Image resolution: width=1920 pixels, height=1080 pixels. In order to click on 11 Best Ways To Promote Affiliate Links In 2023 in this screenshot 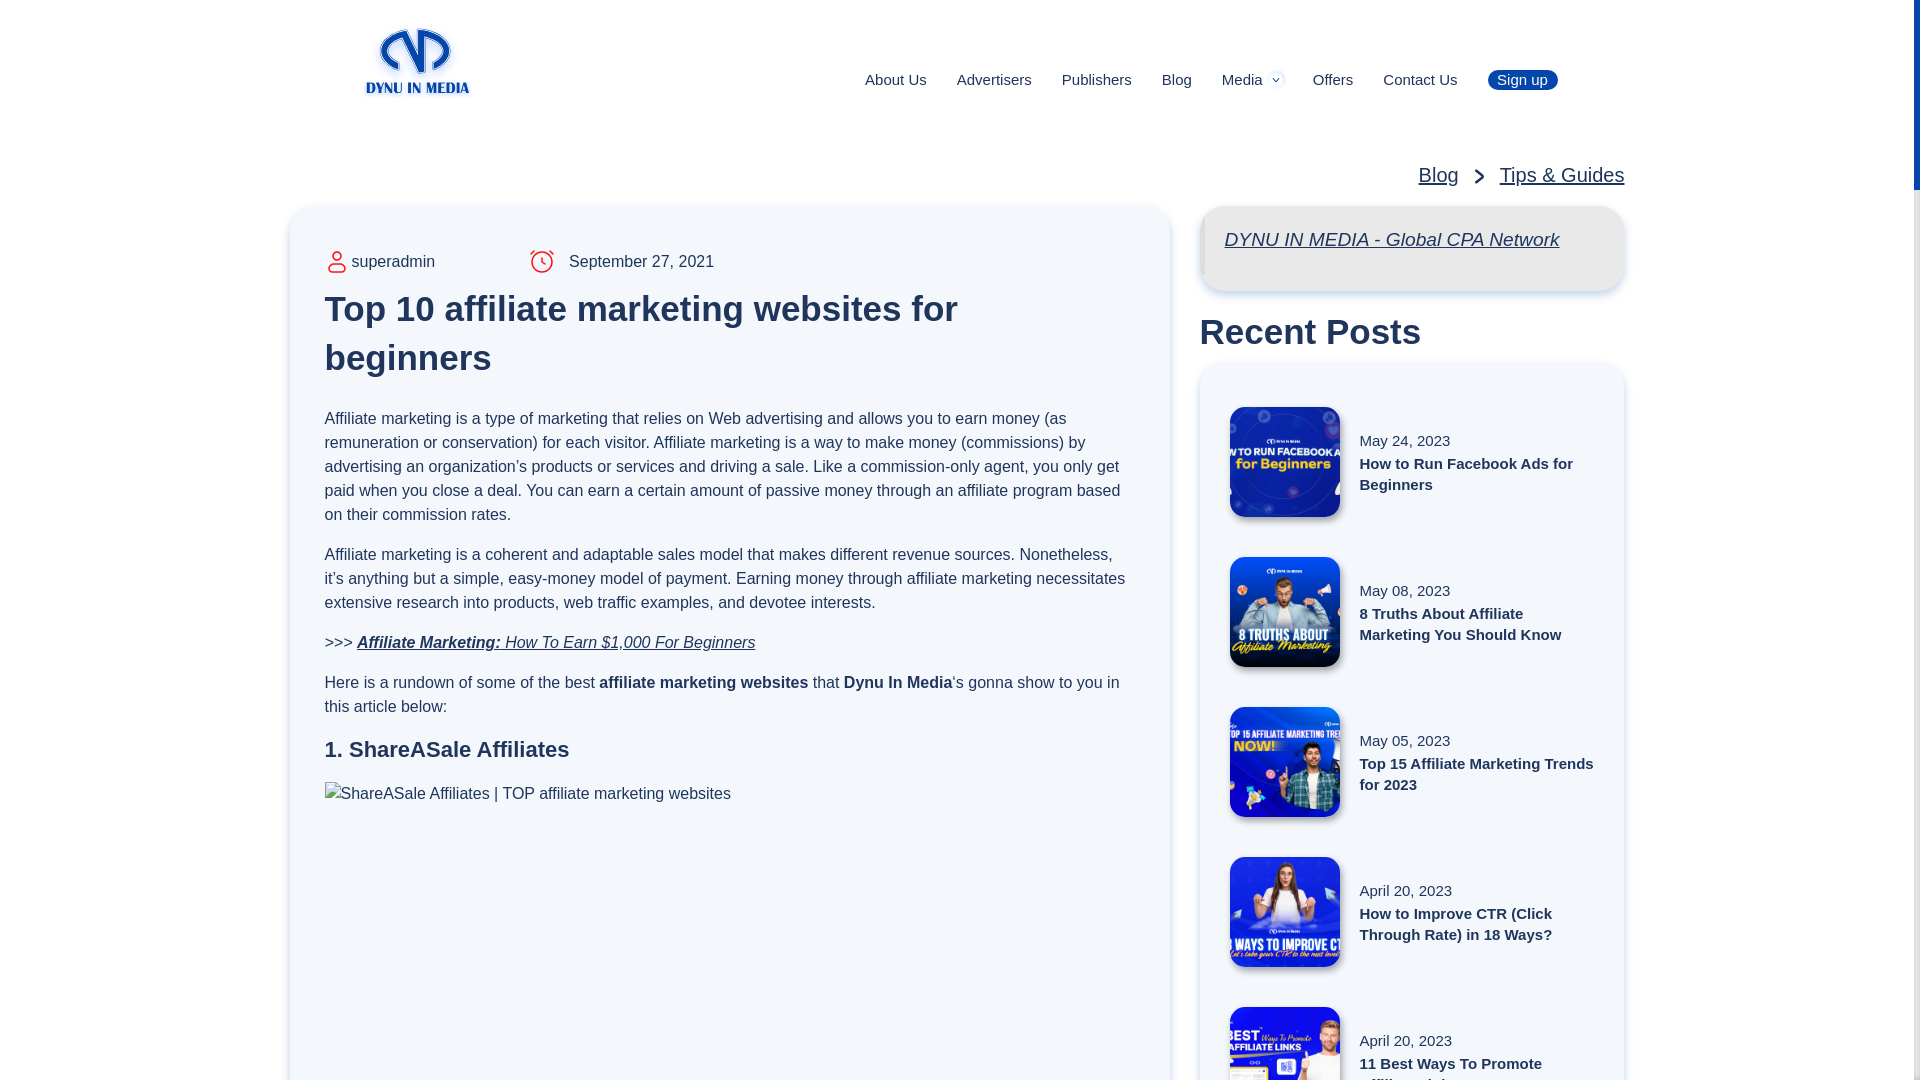, I will do `click(1412, 1043)`.